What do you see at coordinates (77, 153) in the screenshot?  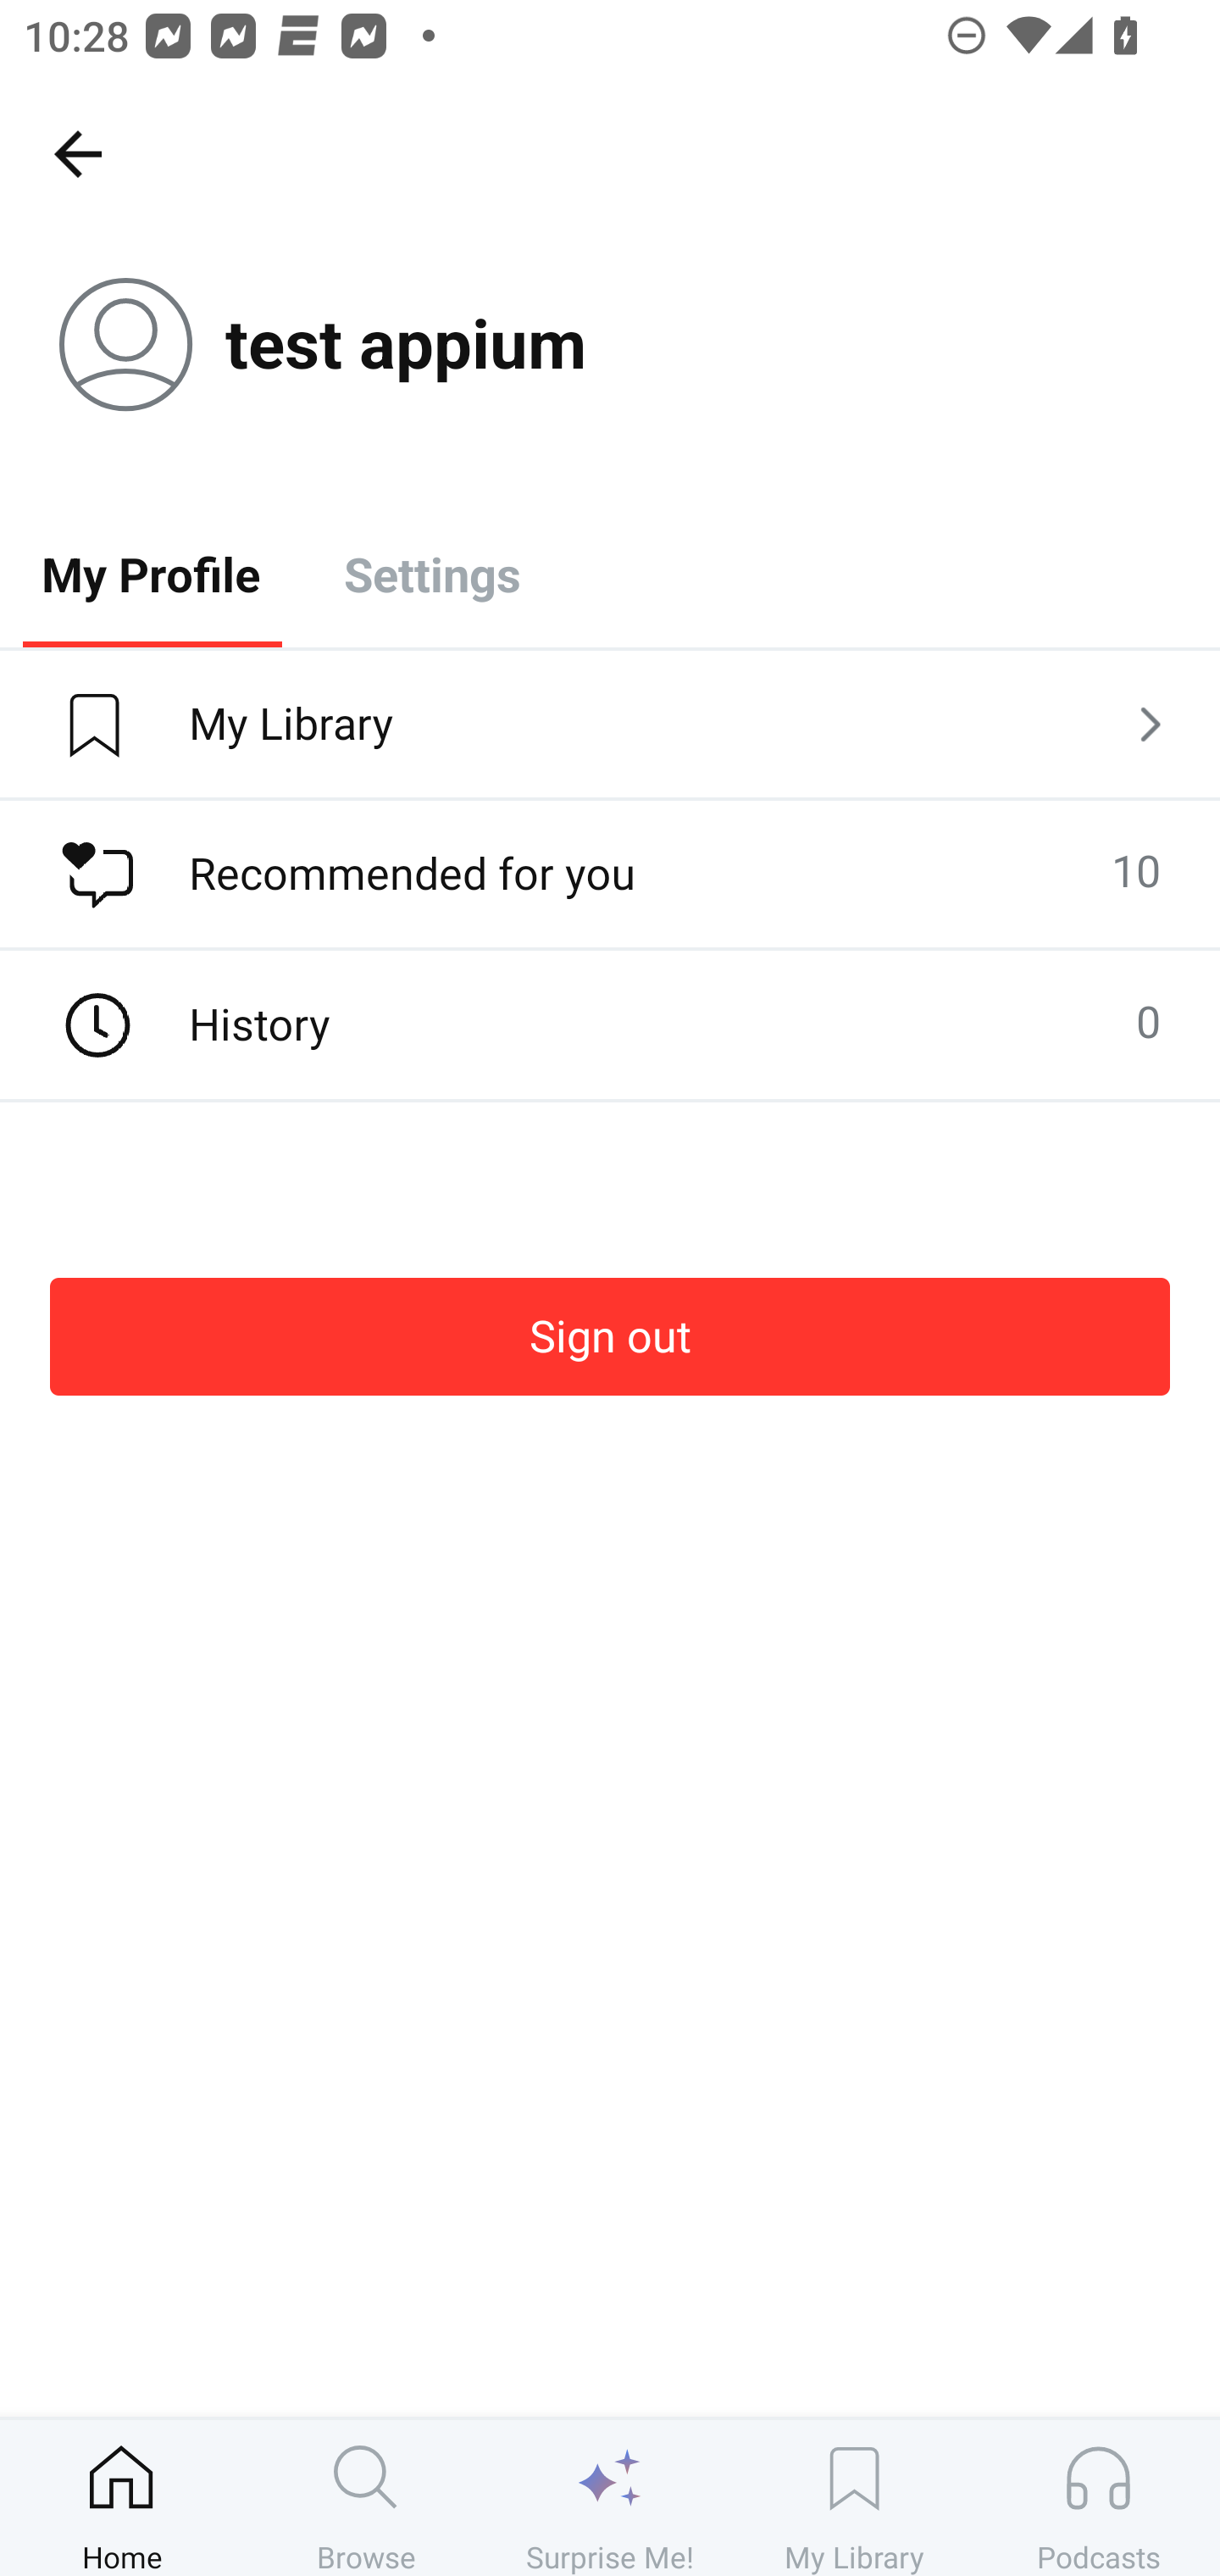 I see `Home, back` at bounding box center [77, 153].